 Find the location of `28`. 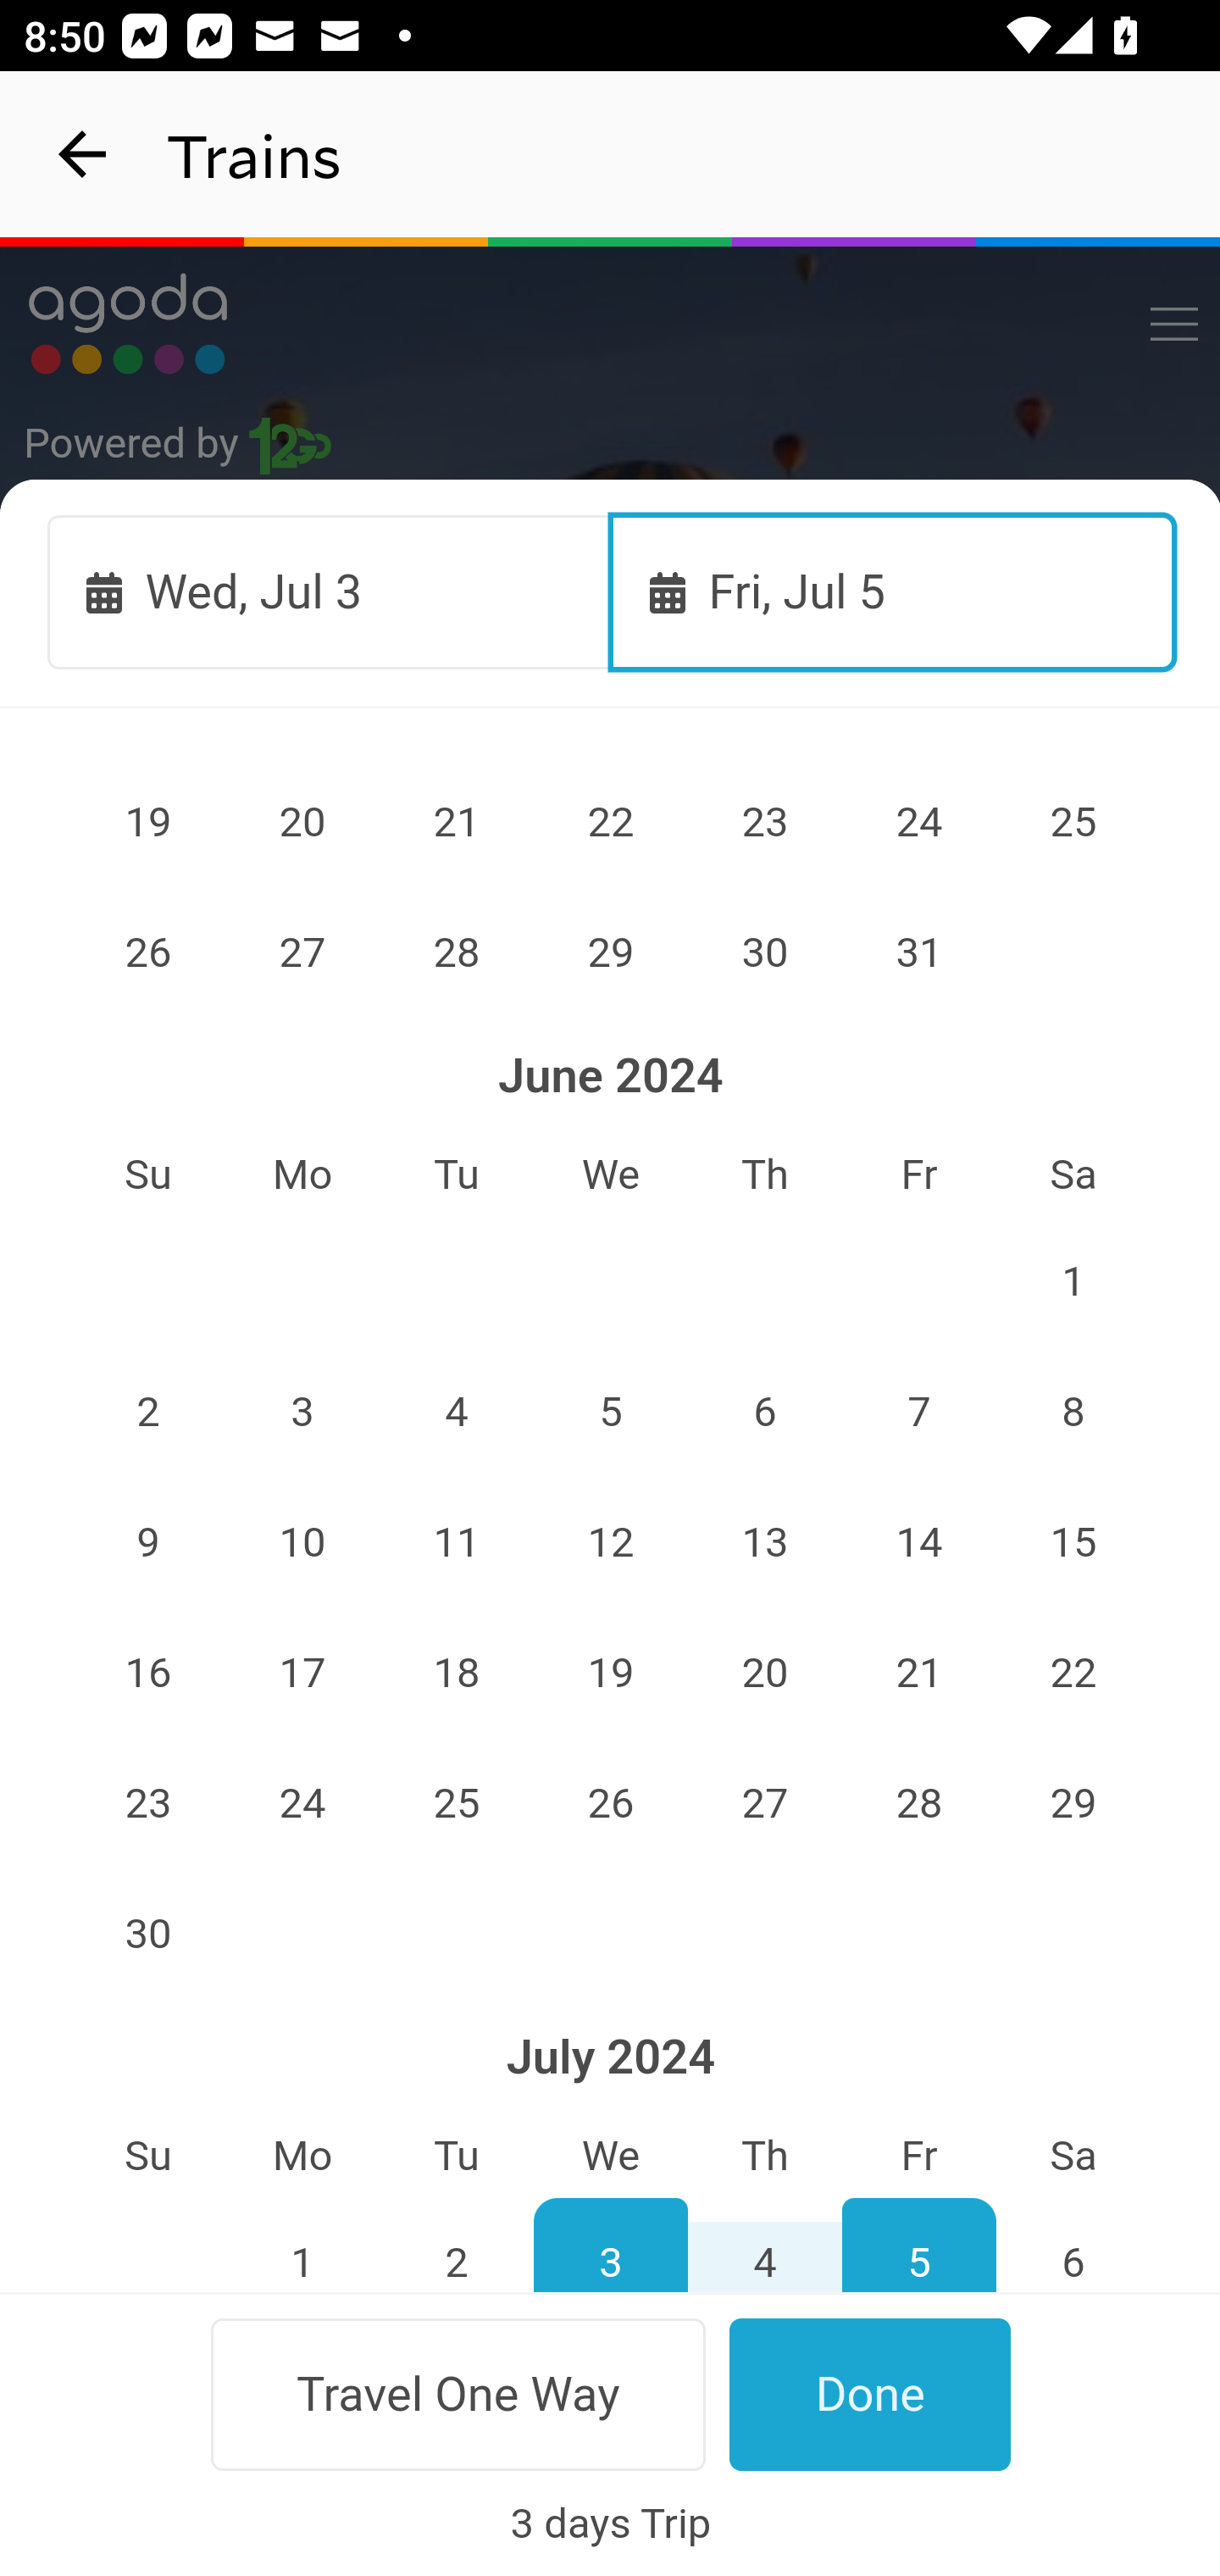

28 is located at coordinates (457, 952).